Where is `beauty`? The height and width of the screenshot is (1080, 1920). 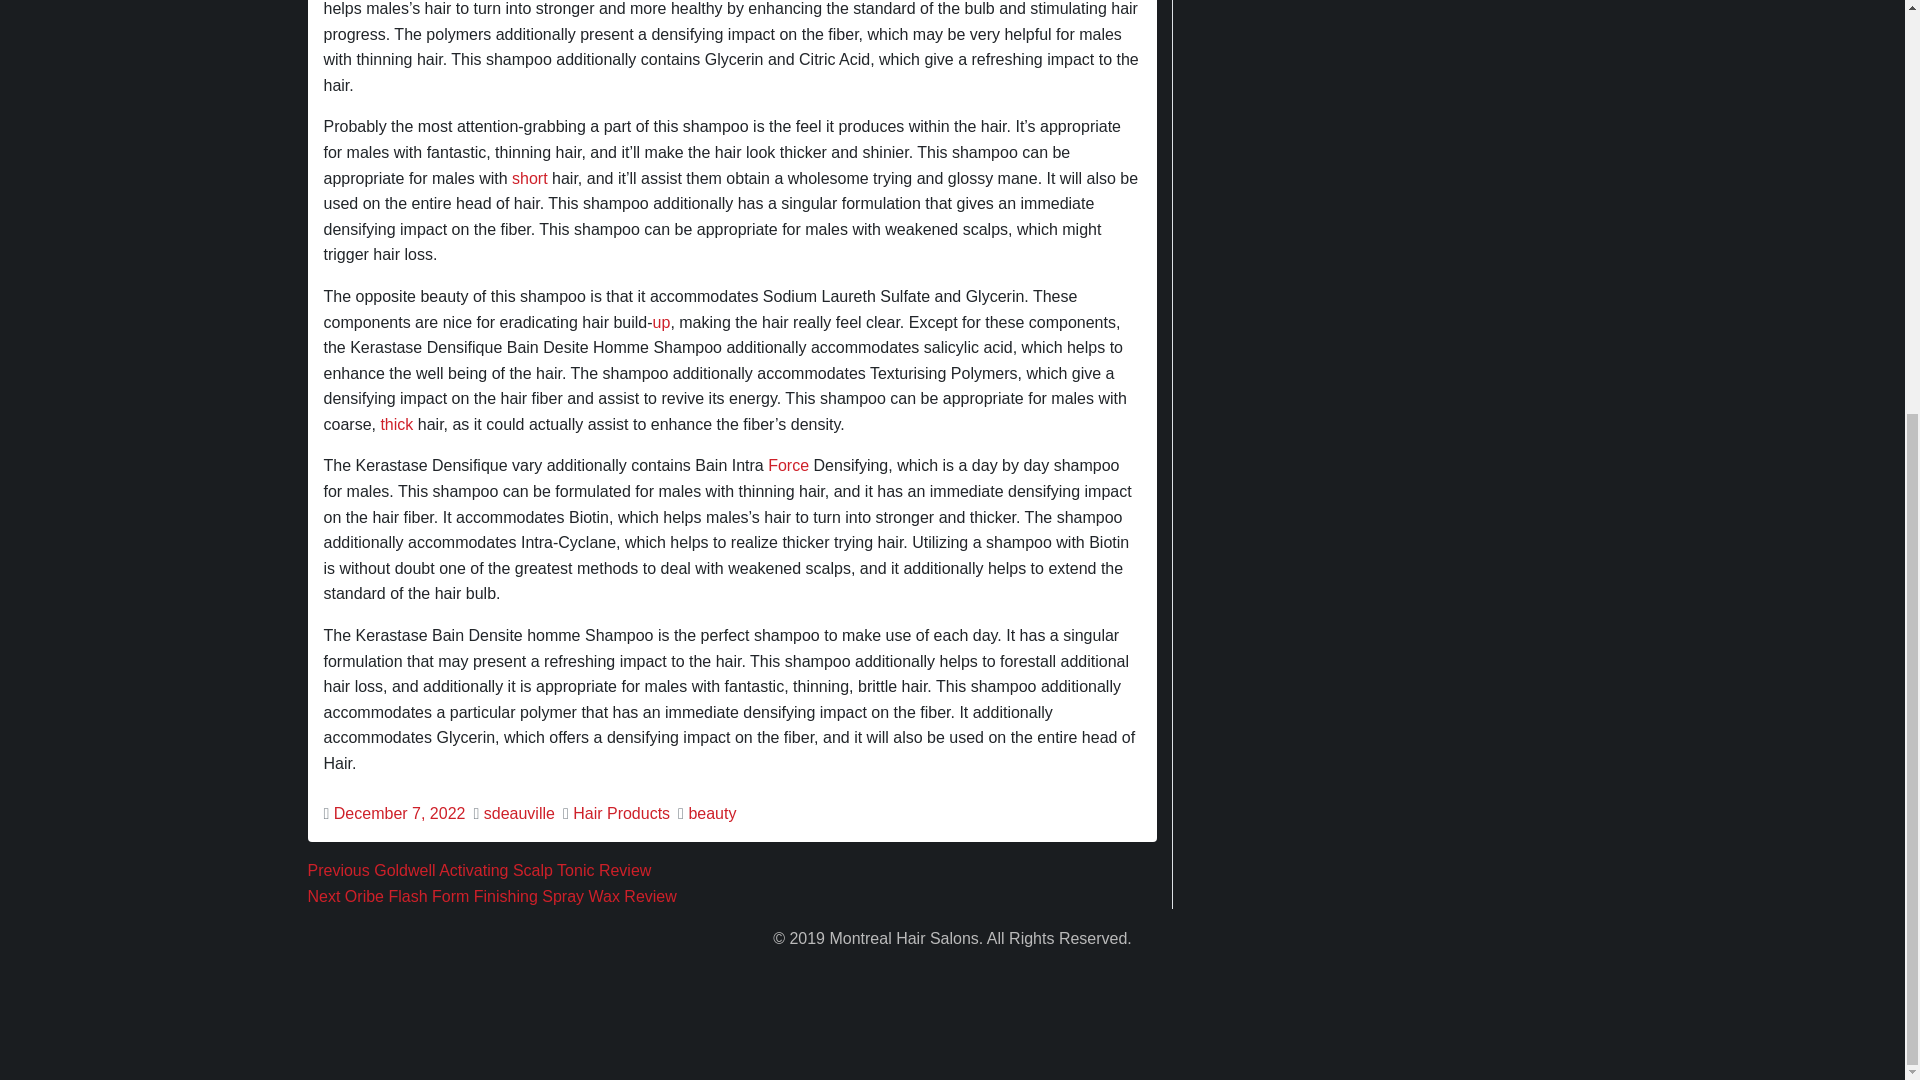
beauty is located at coordinates (711, 812).